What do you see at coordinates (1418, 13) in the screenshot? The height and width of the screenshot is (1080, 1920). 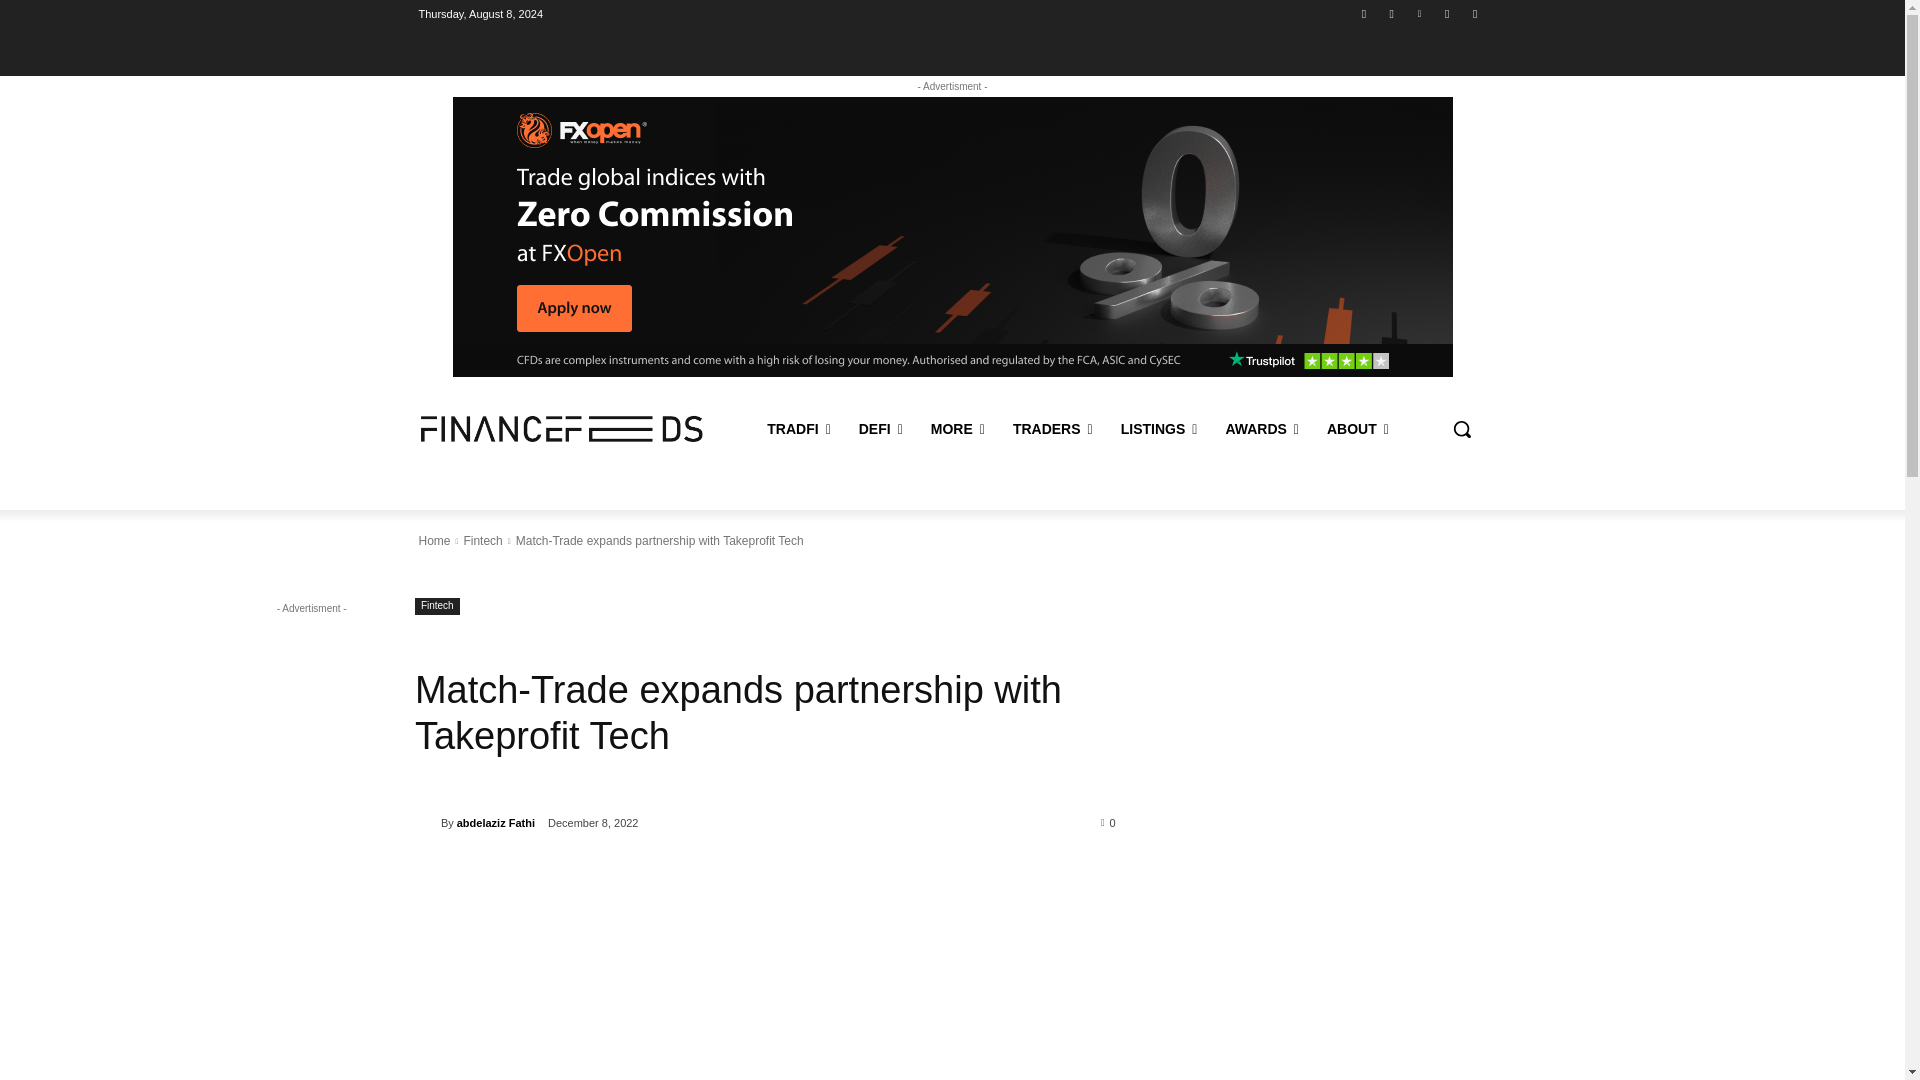 I see `Linkedin` at bounding box center [1418, 13].